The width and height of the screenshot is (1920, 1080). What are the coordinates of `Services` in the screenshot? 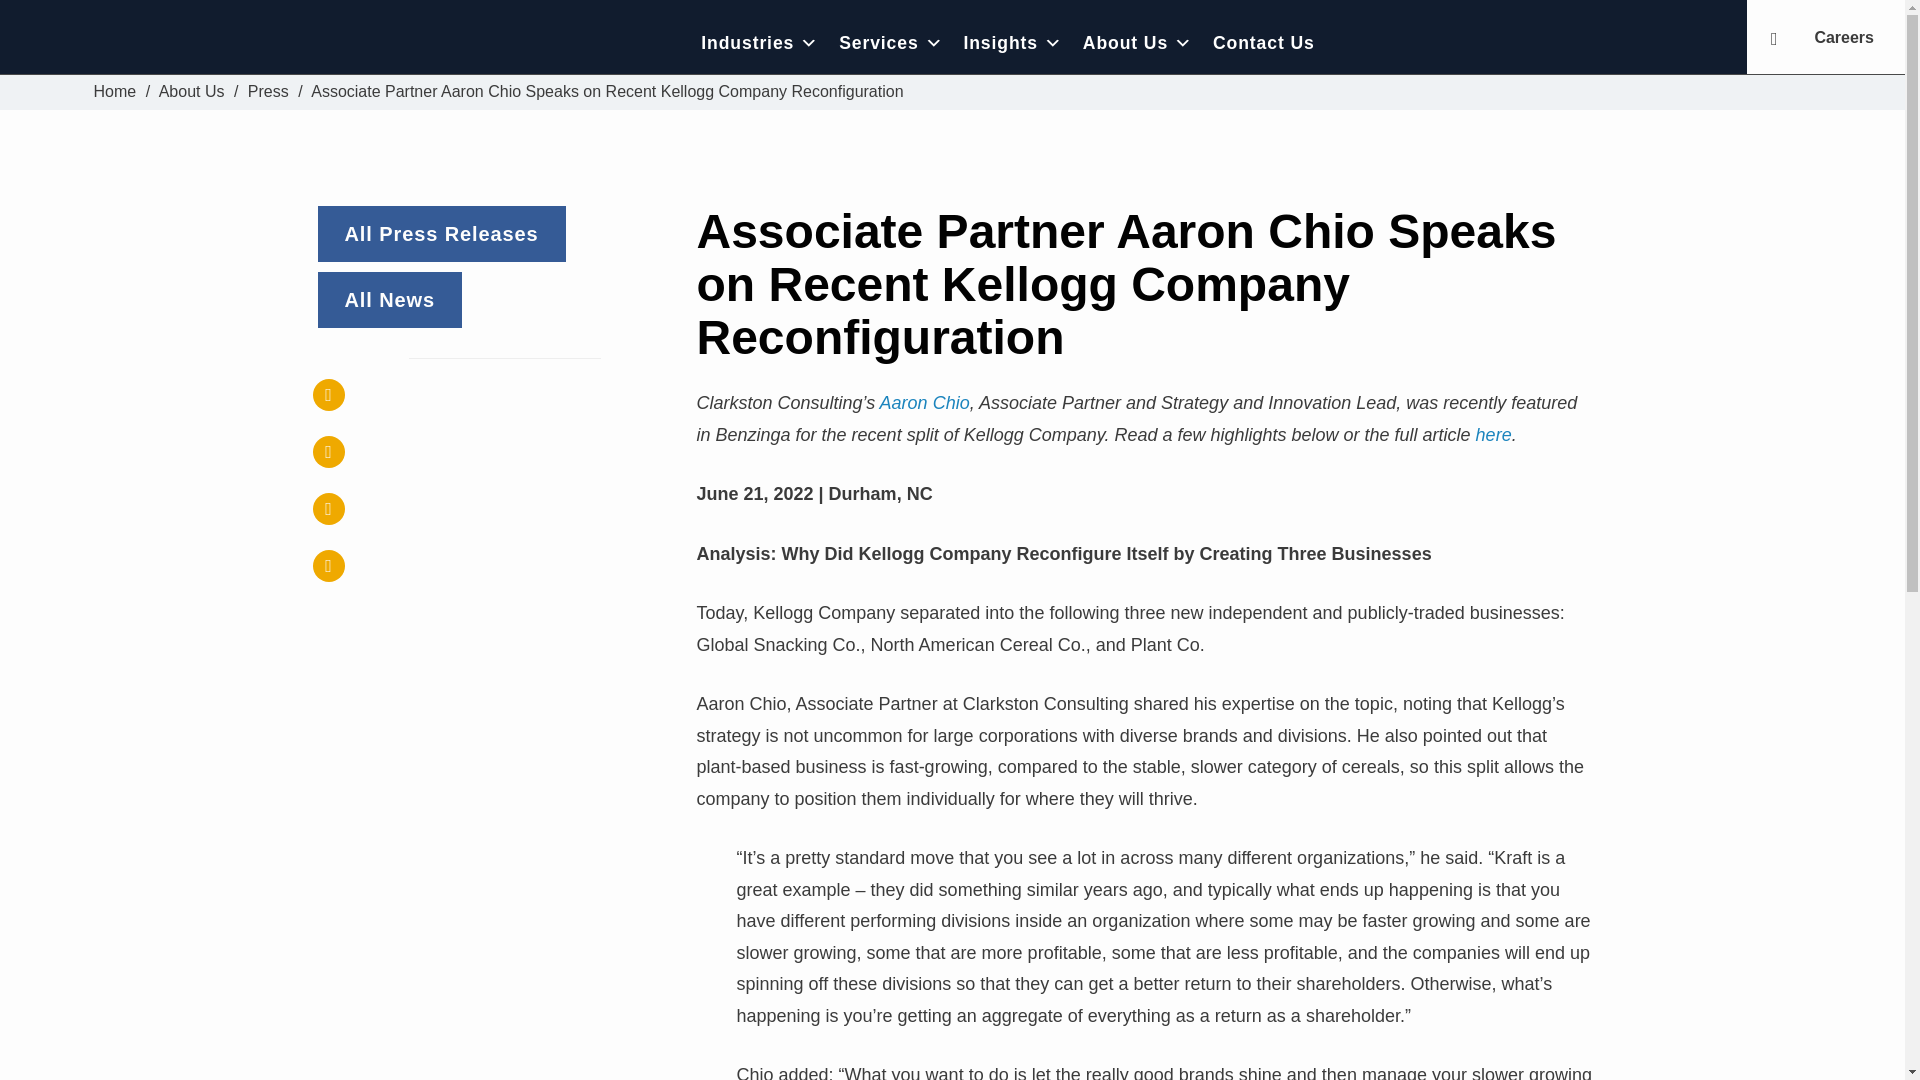 It's located at (890, 42).